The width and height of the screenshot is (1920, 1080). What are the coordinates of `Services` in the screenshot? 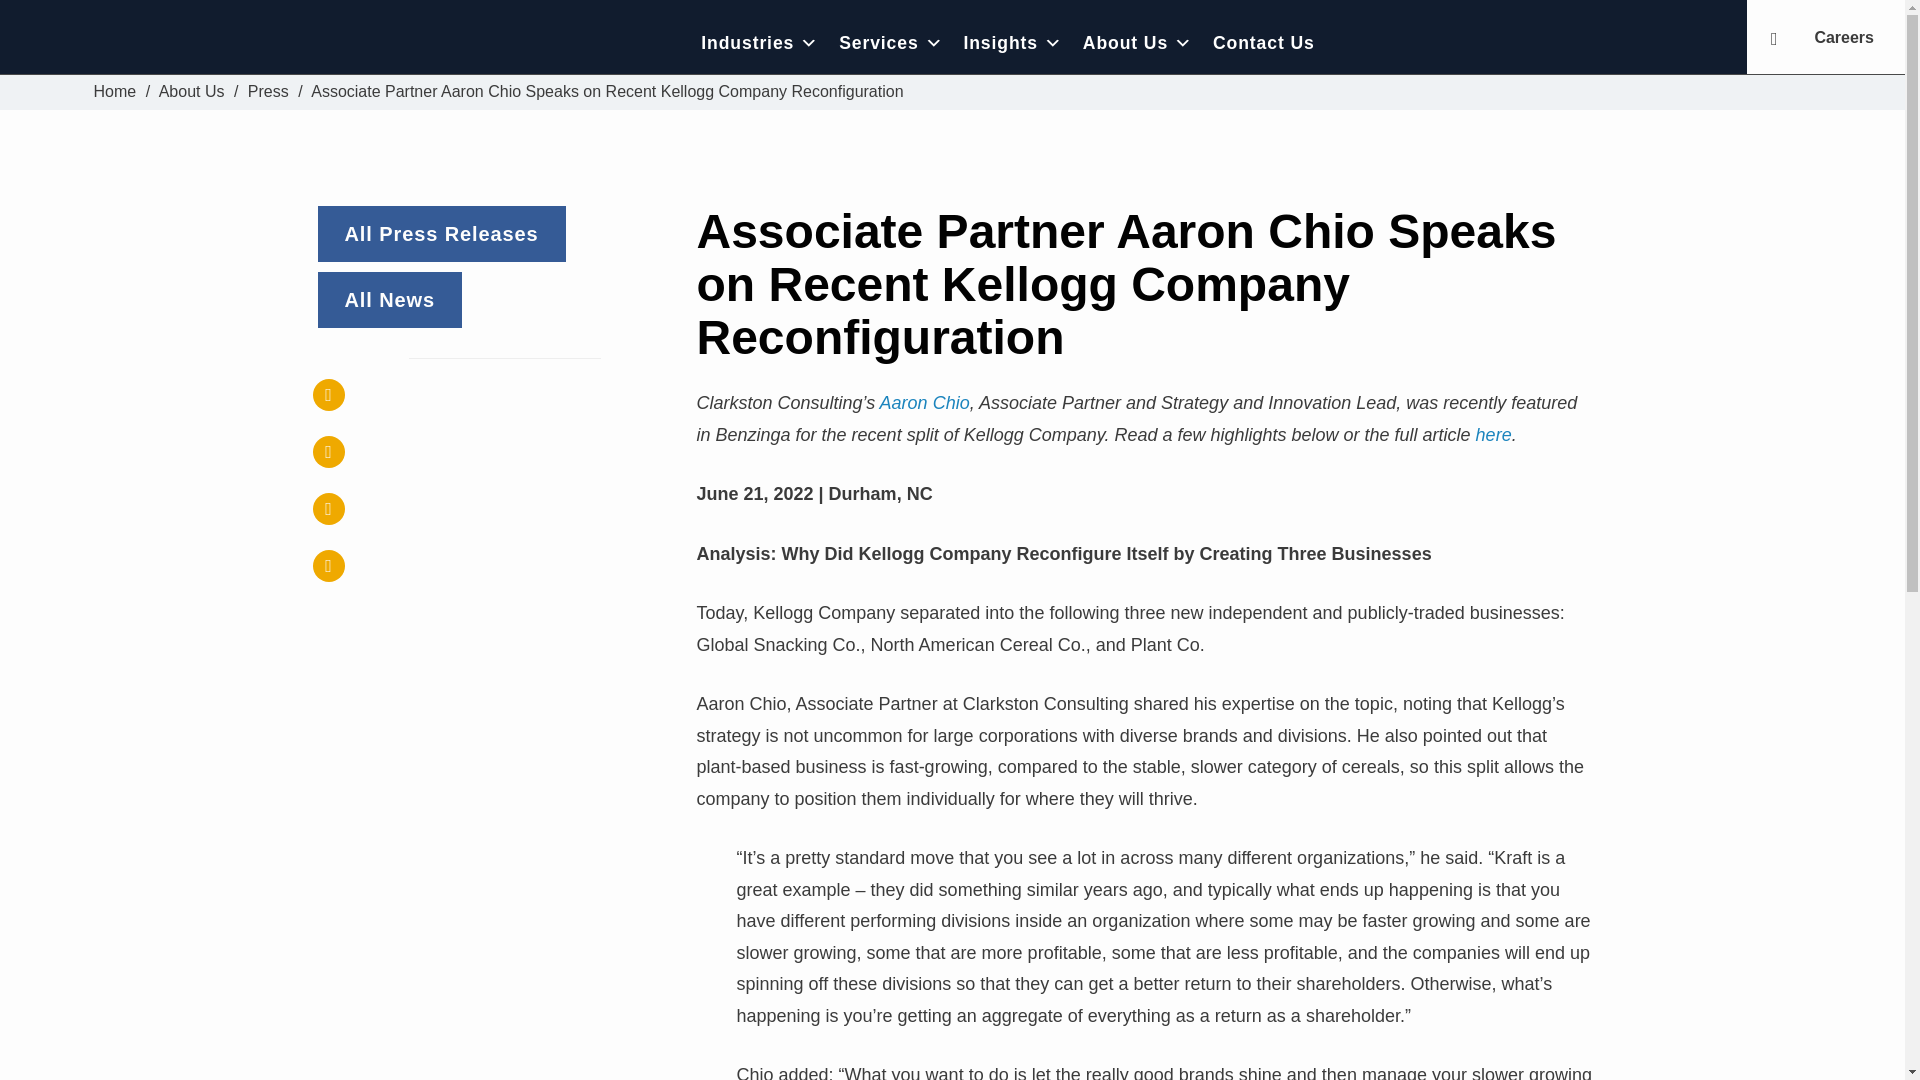 It's located at (890, 42).